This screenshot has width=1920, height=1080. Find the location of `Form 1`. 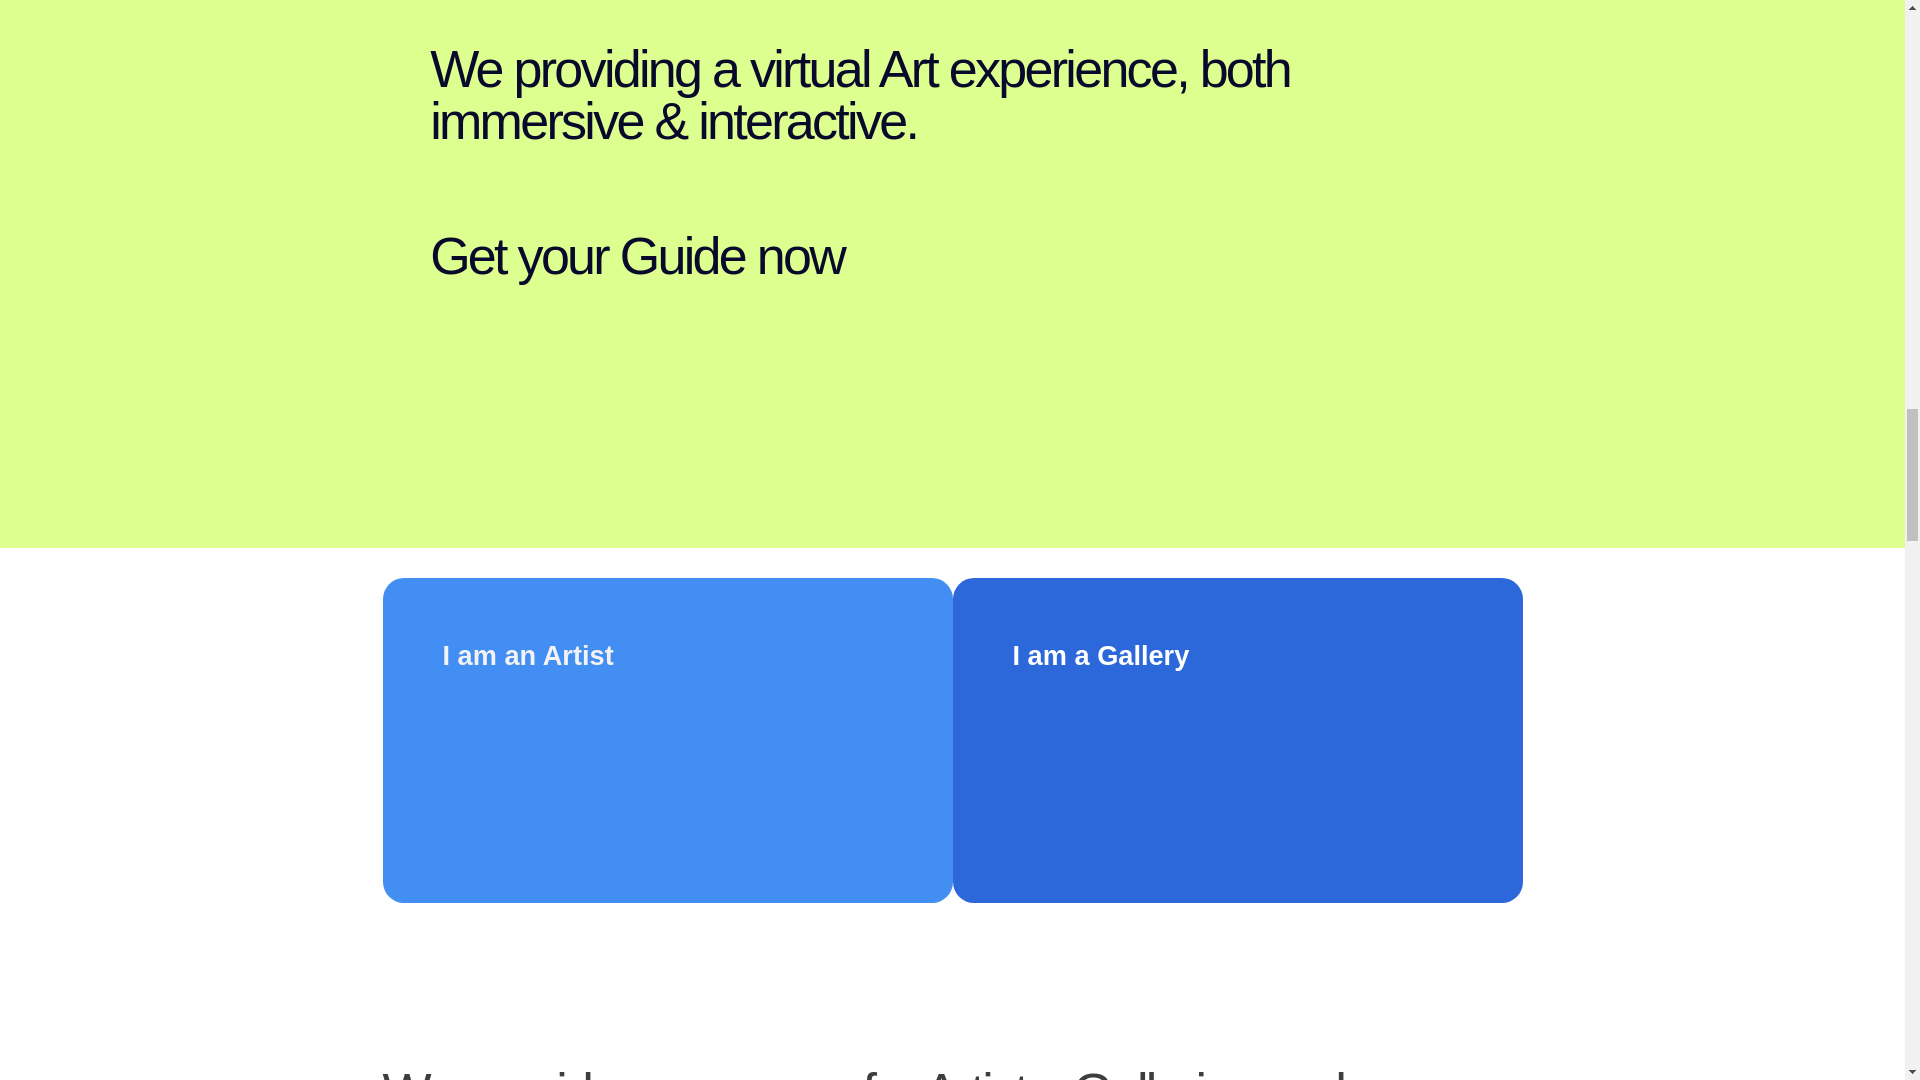

Form 1 is located at coordinates (1236, 768).